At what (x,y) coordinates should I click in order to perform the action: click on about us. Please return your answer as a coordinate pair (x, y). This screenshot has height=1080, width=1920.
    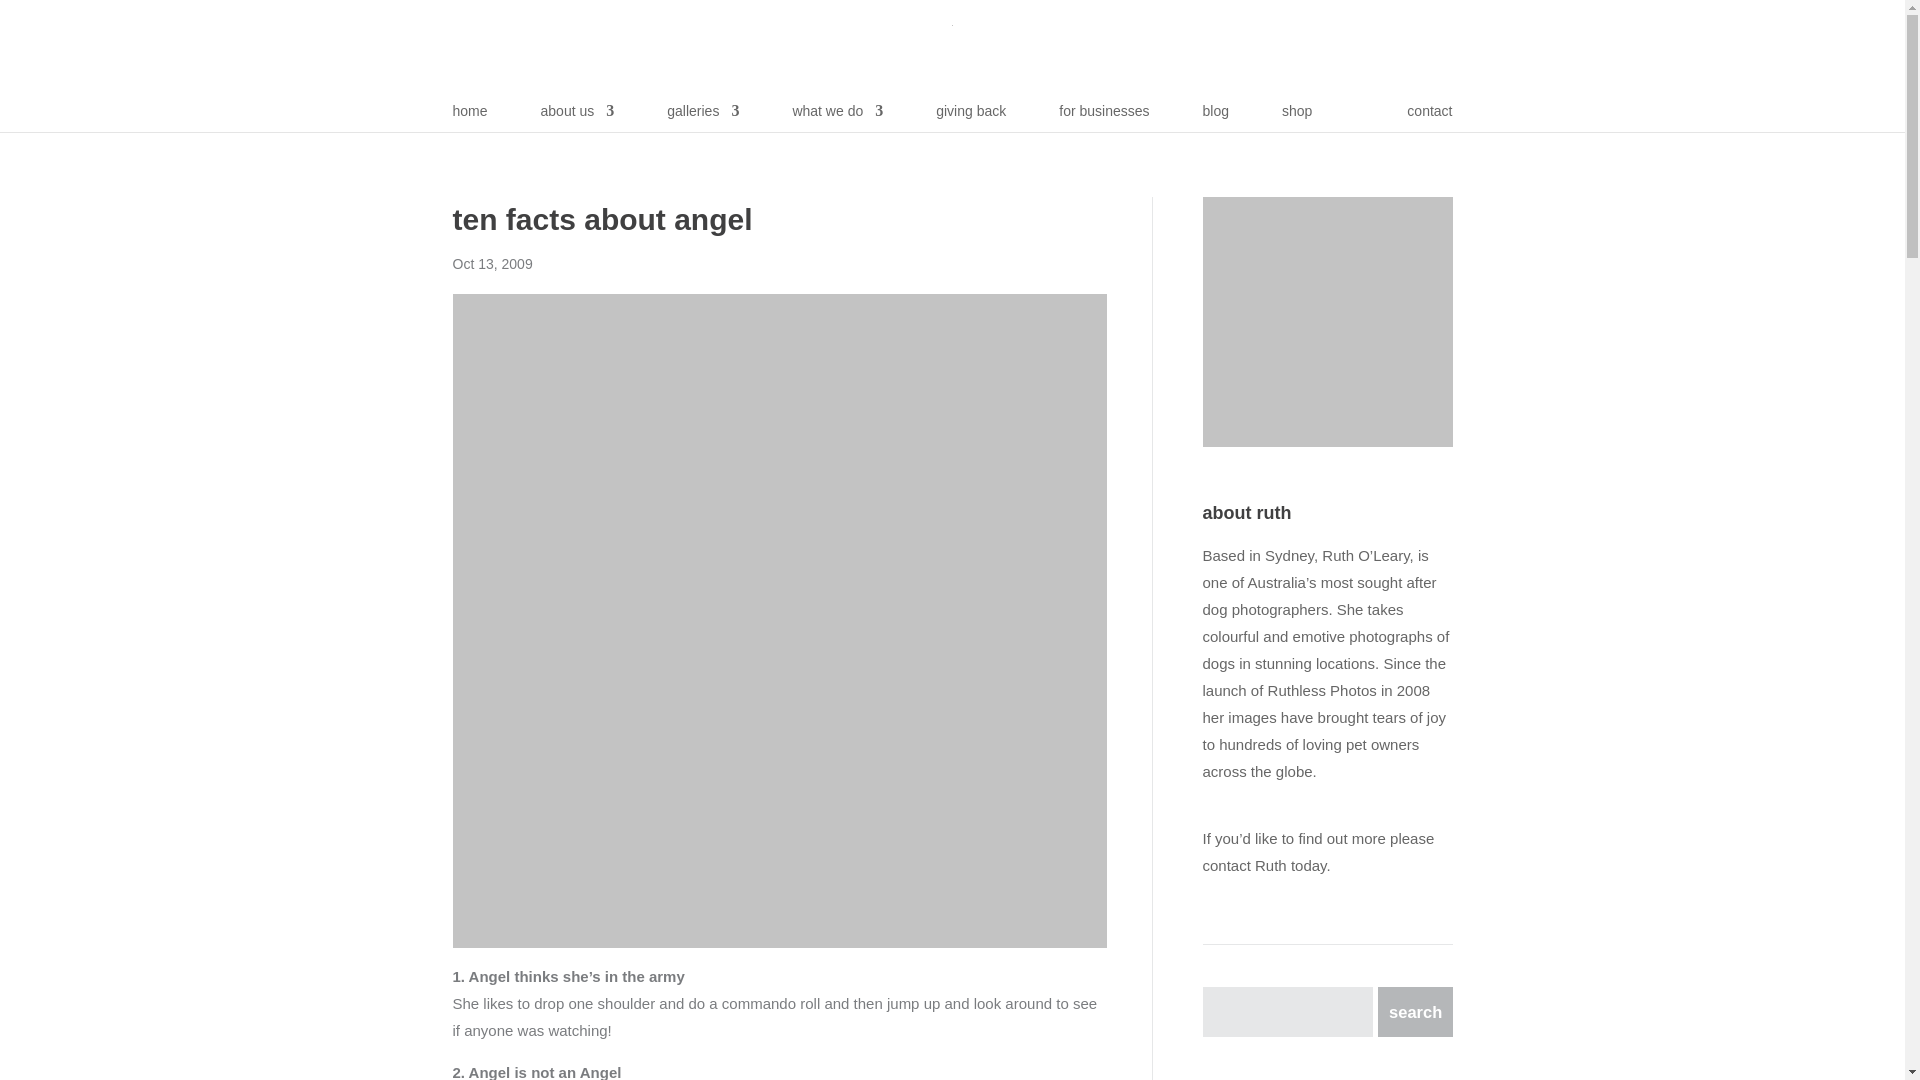
    Looking at the image, I should click on (578, 117).